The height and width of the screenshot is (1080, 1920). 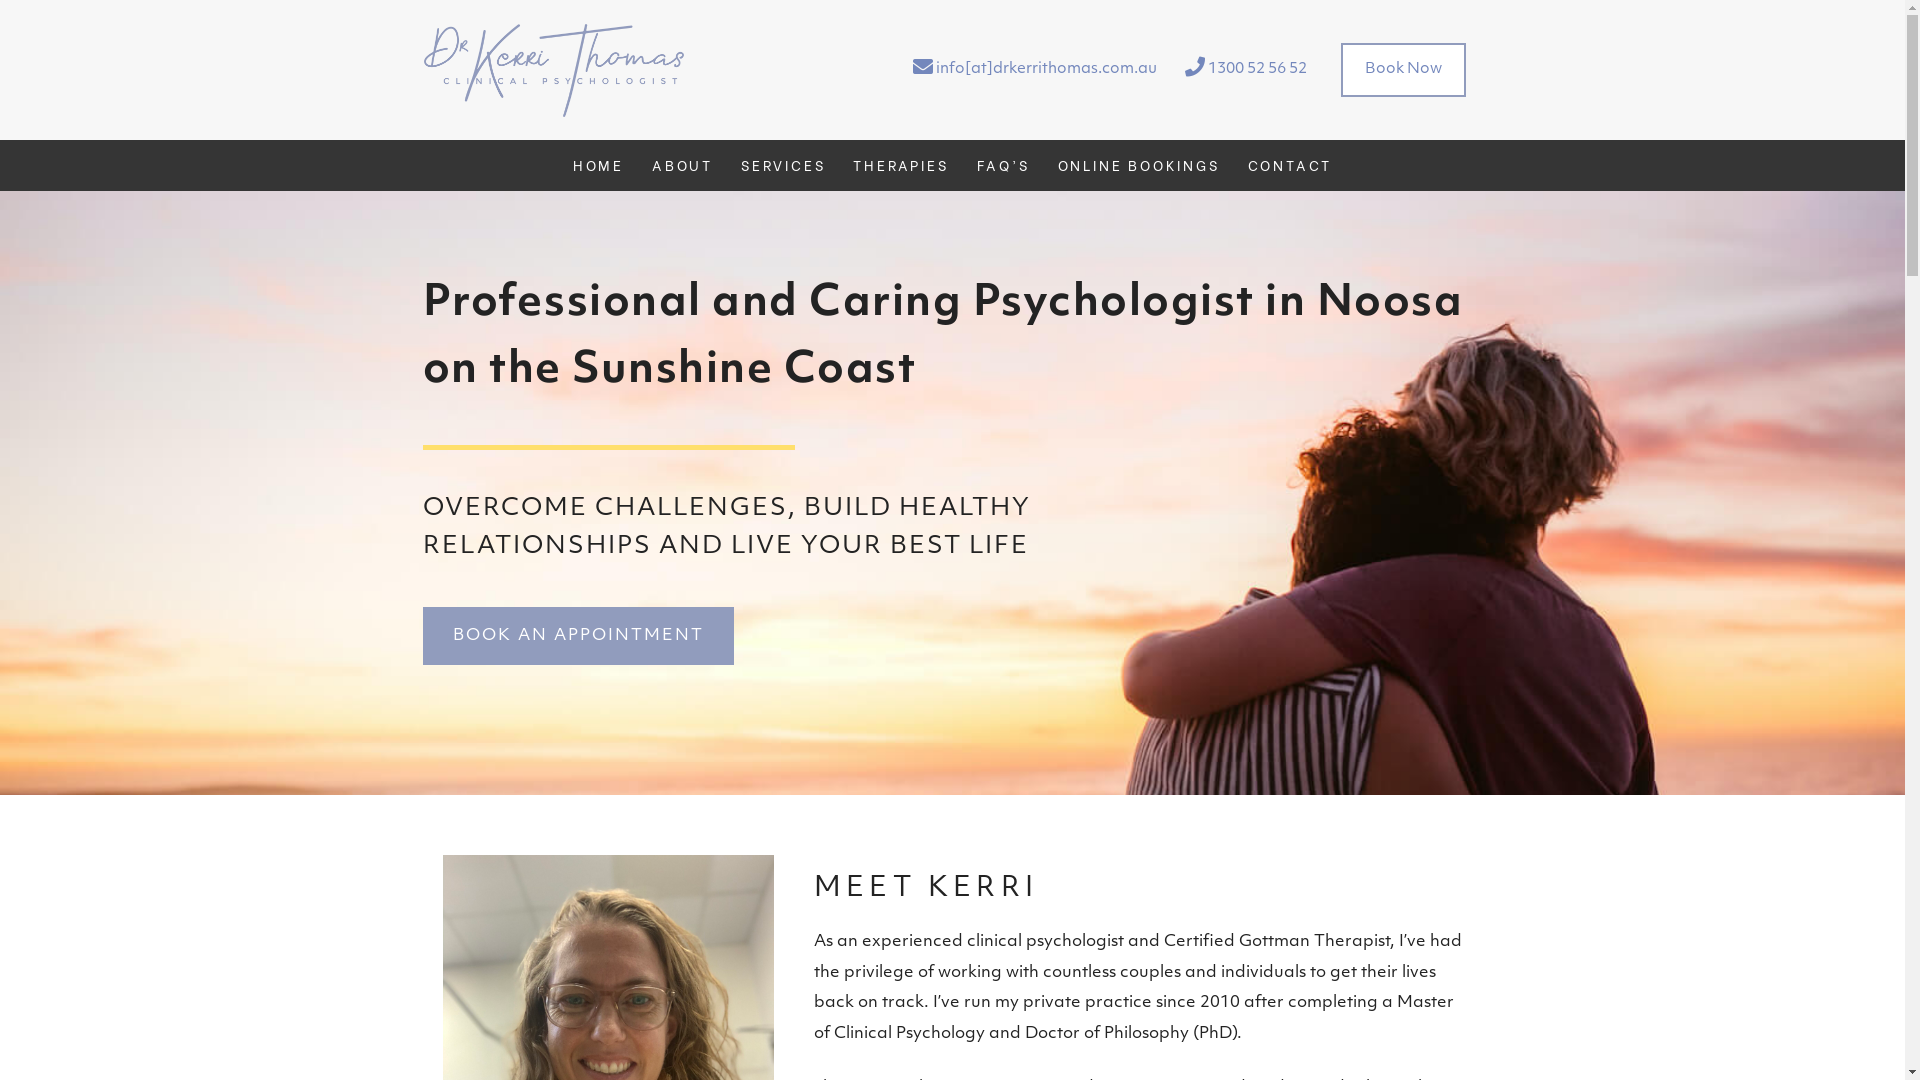 I want to click on Skip to main content, so click(x=40, y=0).